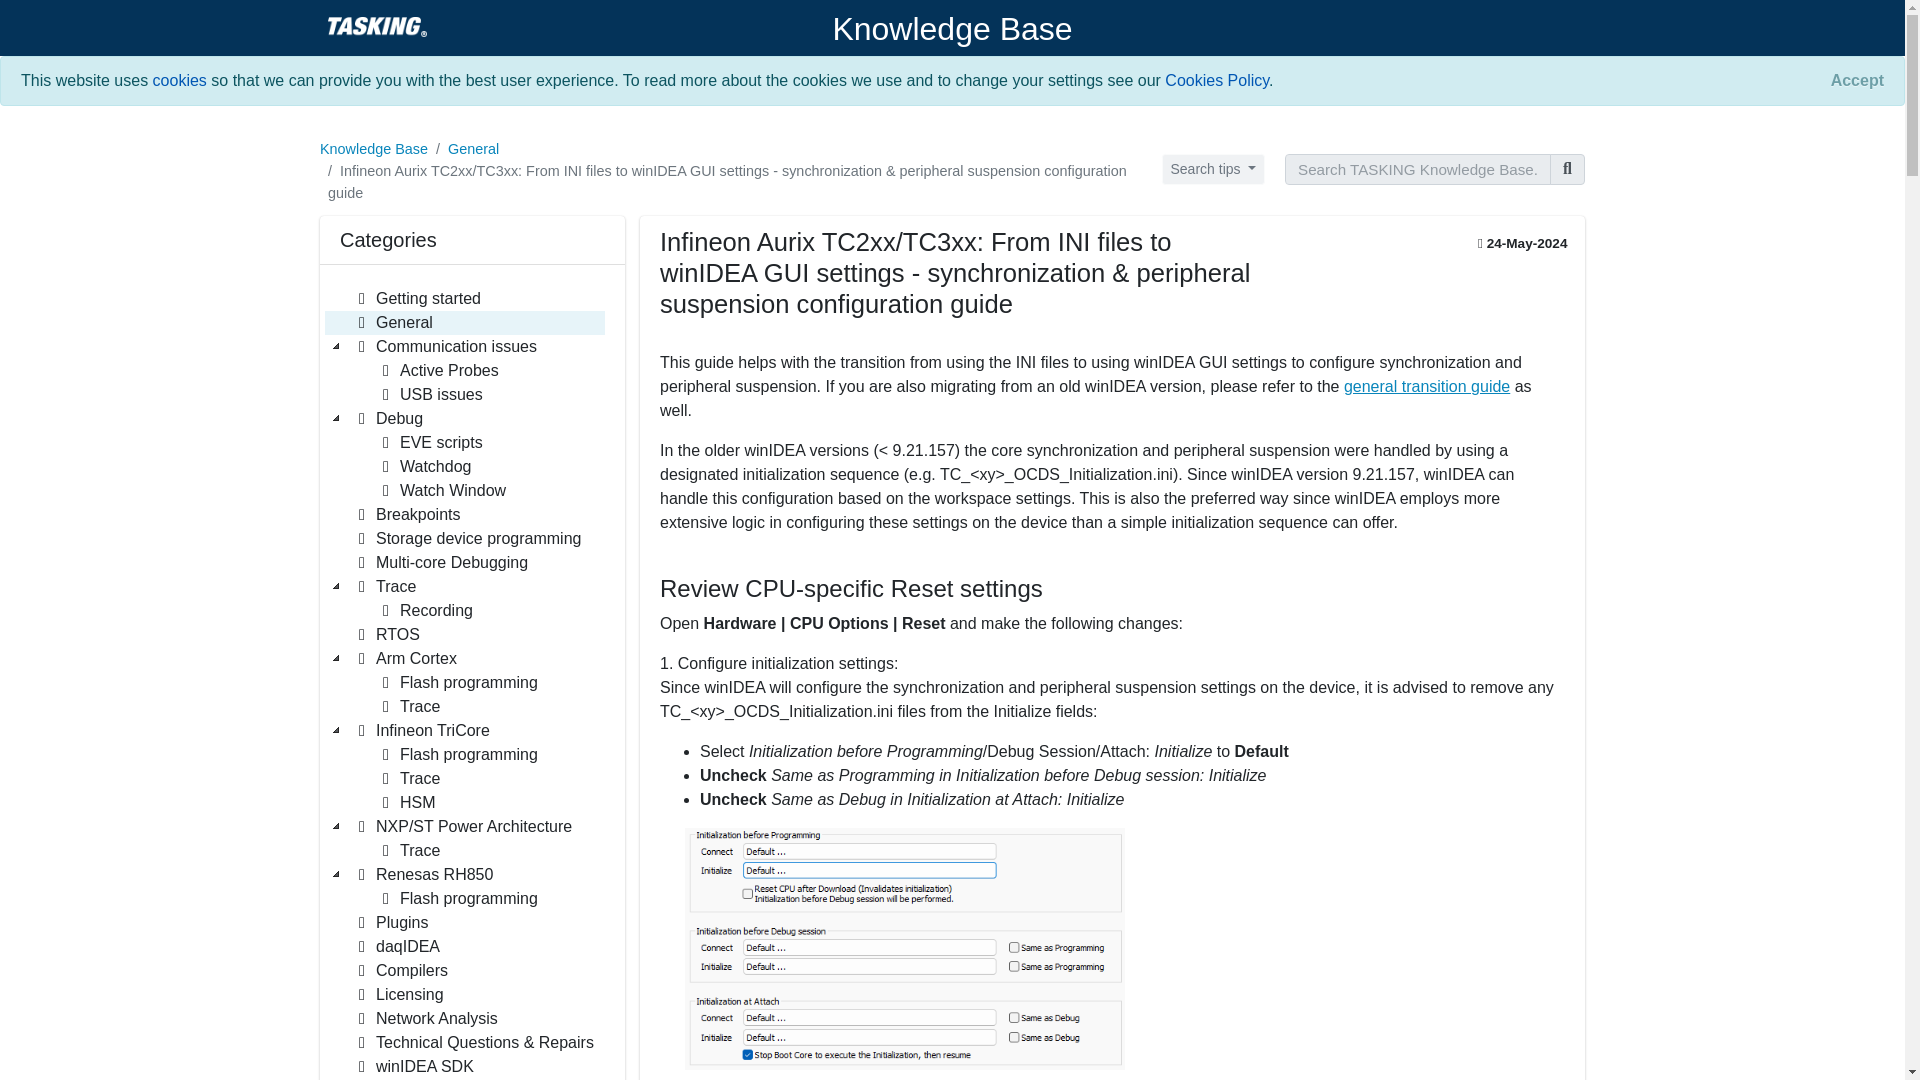 This screenshot has height=1080, width=1920. I want to click on General, so click(393, 322).